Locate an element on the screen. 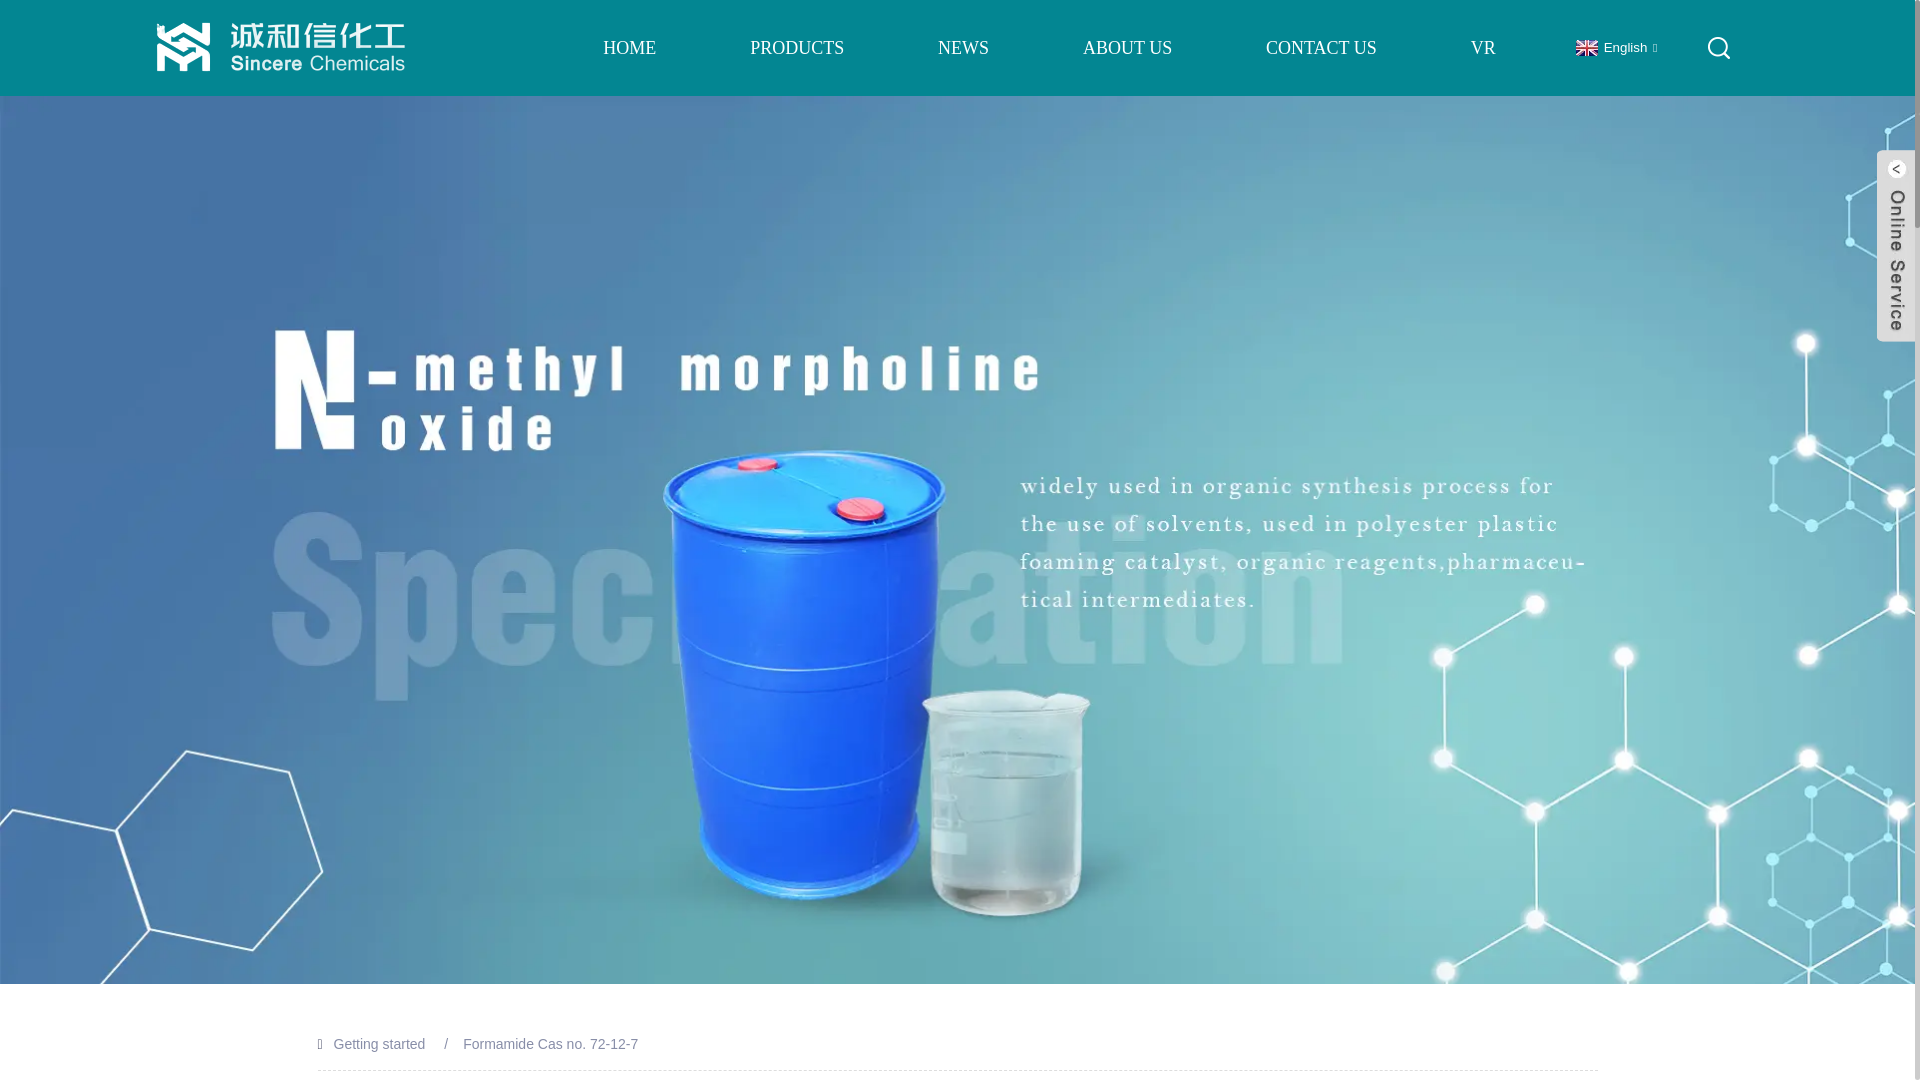 This screenshot has height=1080, width=1920. CONTACT US is located at coordinates (1320, 48).